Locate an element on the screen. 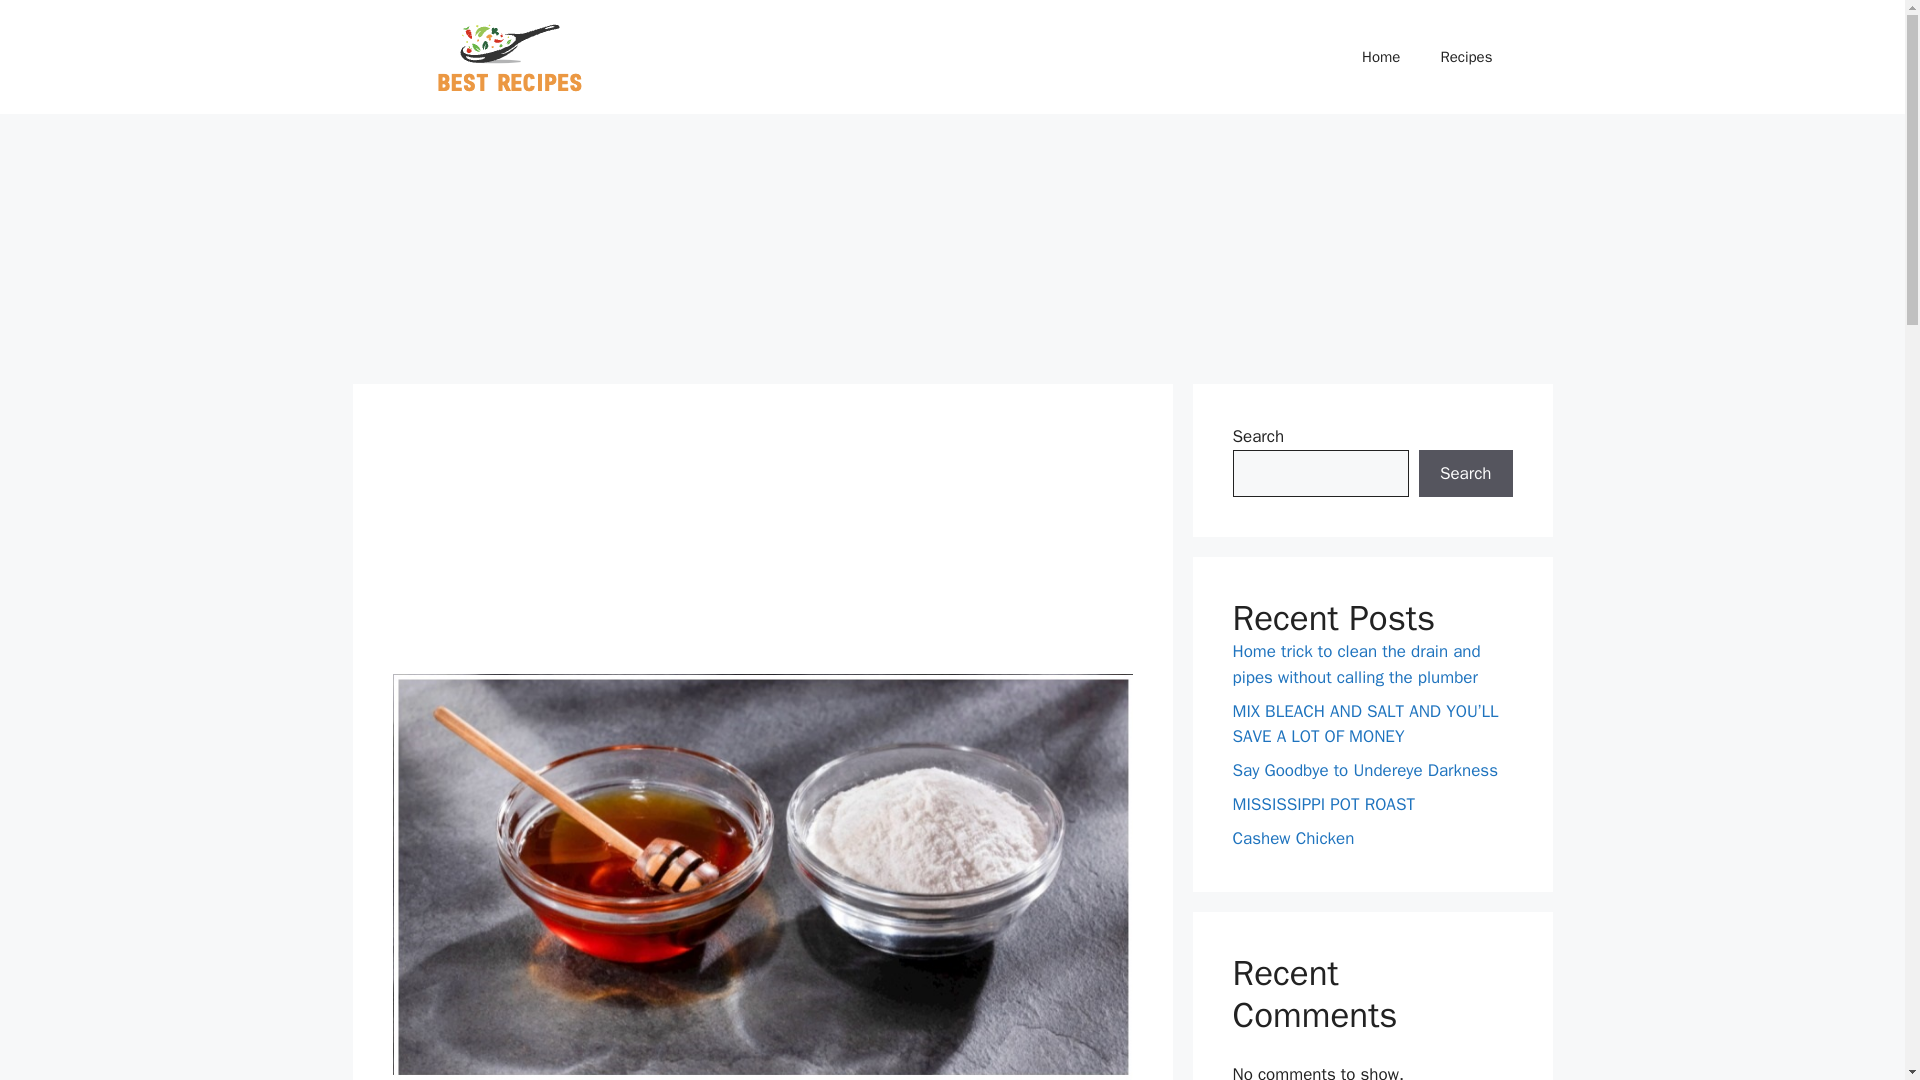  MISSISSIPPI POT ROAST is located at coordinates (1322, 804).